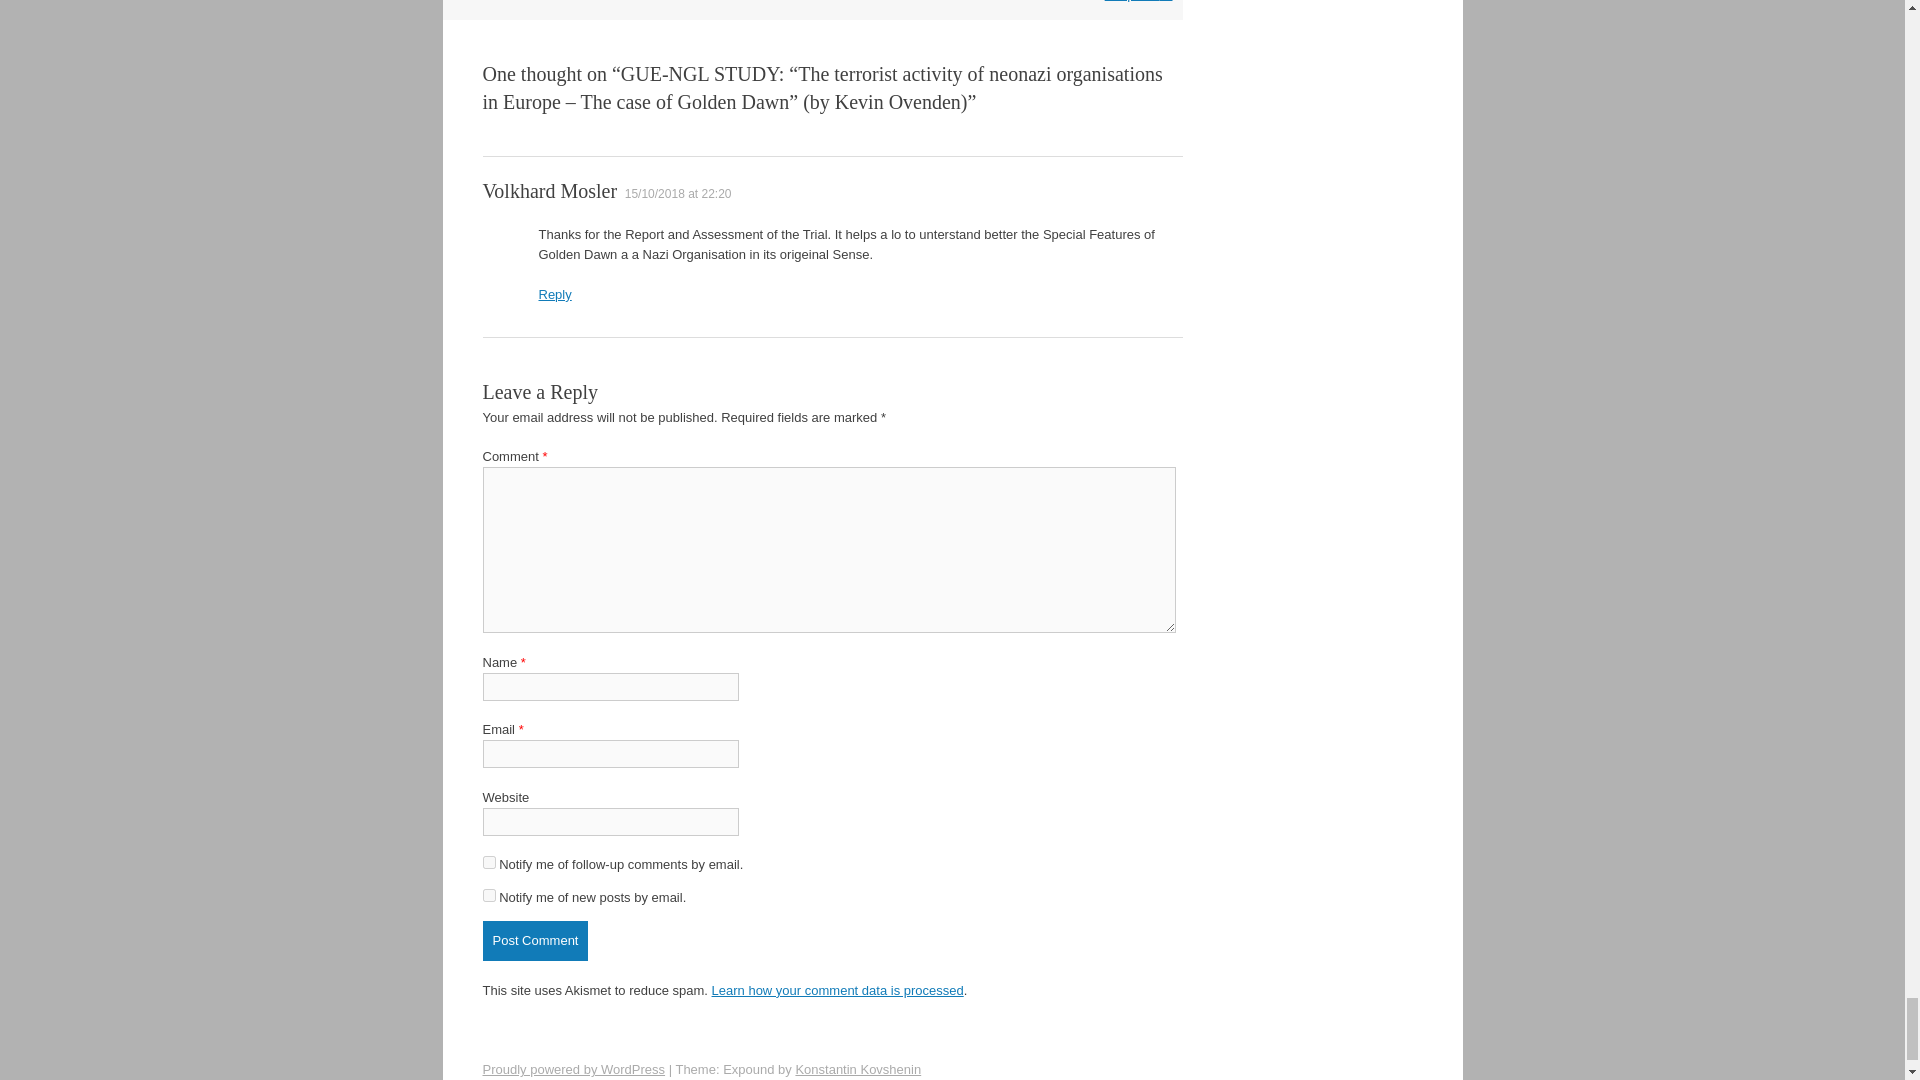 This screenshot has height=1080, width=1920. Describe the element at coordinates (488, 894) in the screenshot. I see `subscribe` at that location.